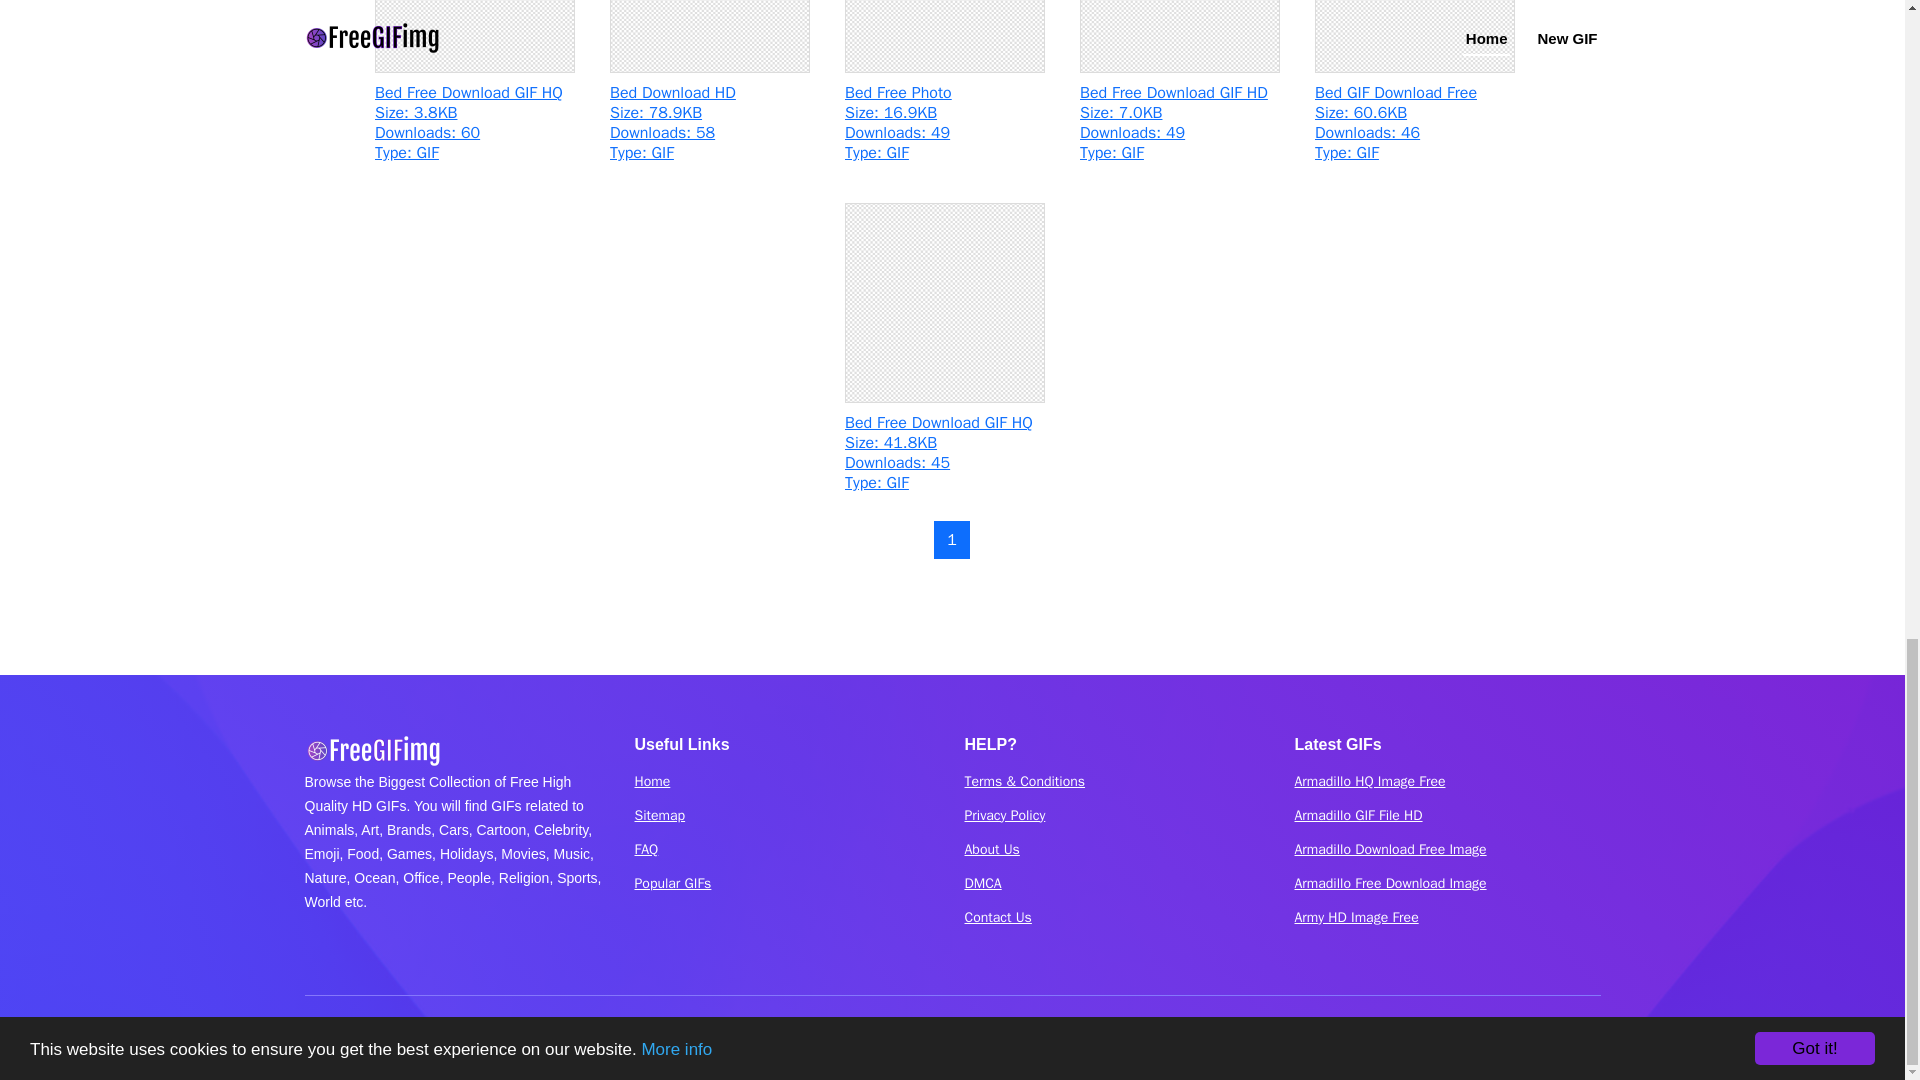  Describe the element at coordinates (982, 884) in the screenshot. I see `DMCA` at that location.